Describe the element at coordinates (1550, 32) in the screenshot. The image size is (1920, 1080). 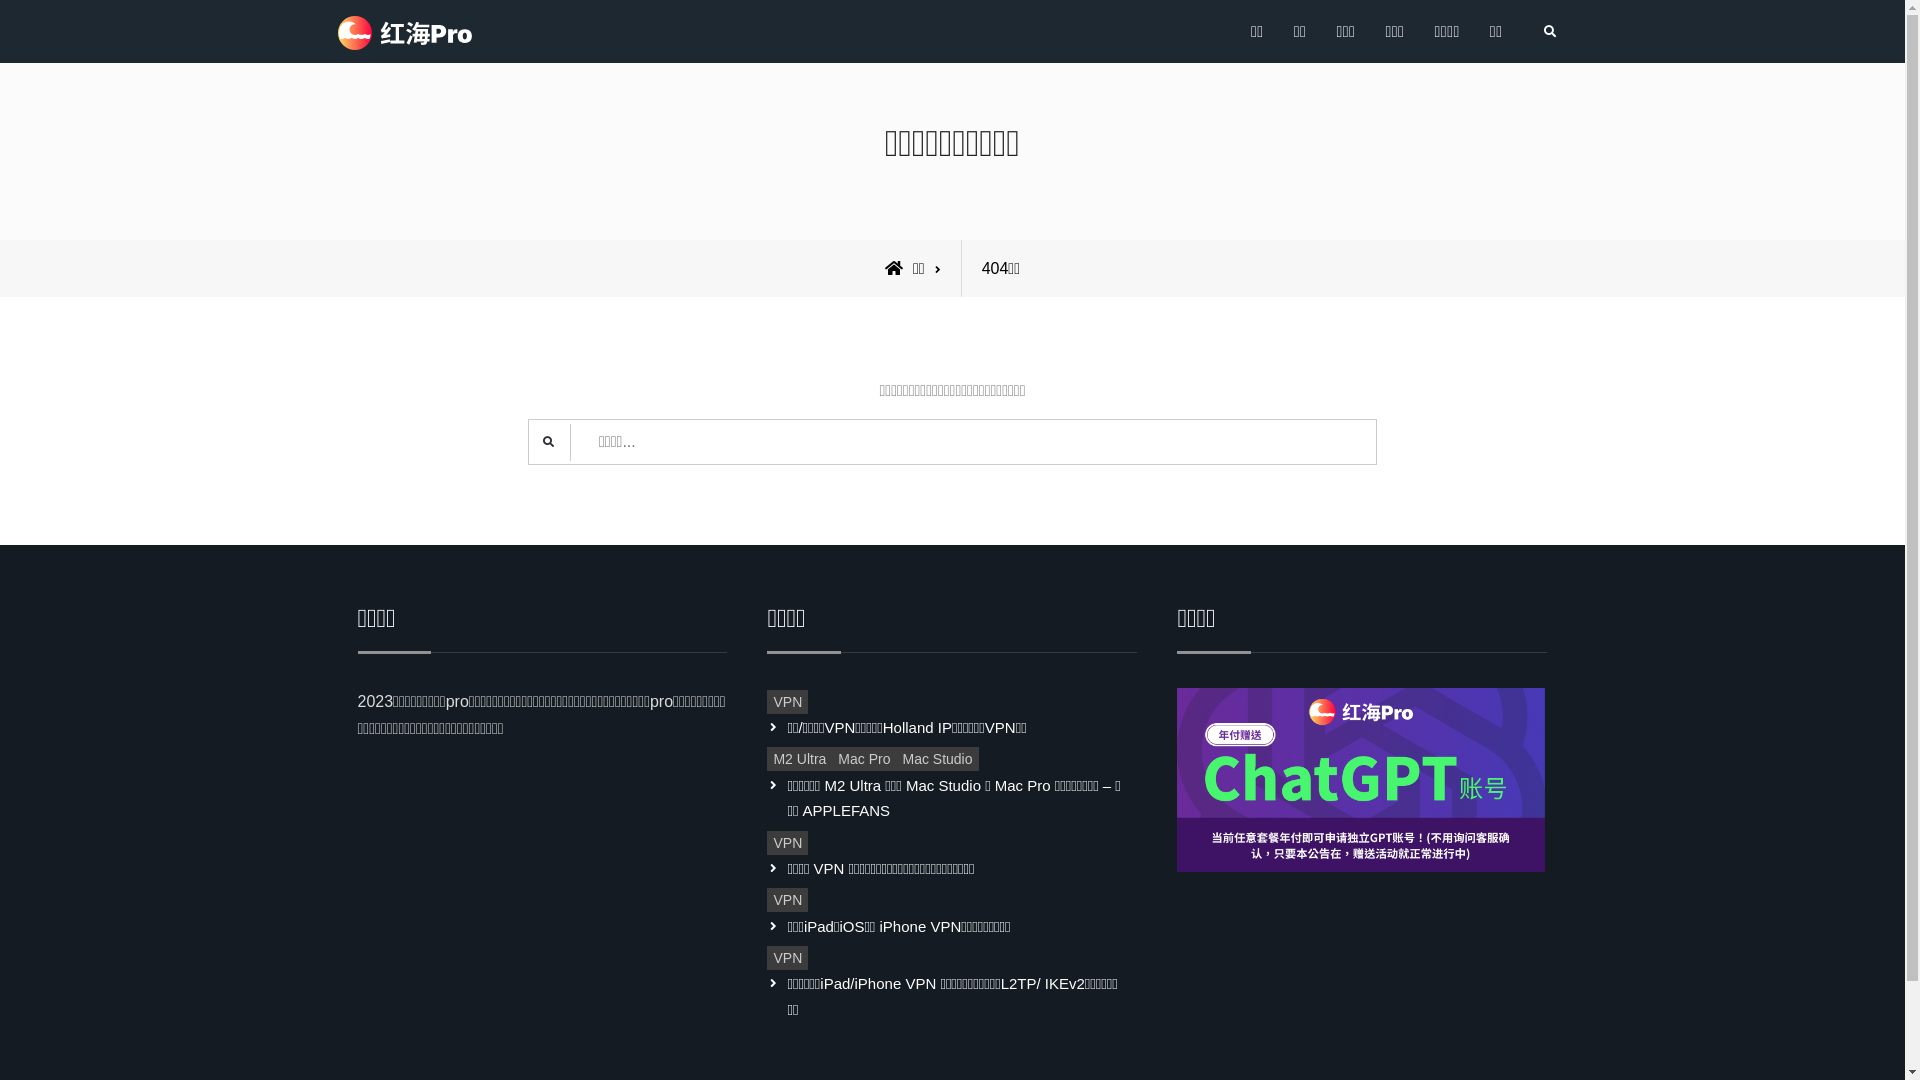
I see `Search` at that location.